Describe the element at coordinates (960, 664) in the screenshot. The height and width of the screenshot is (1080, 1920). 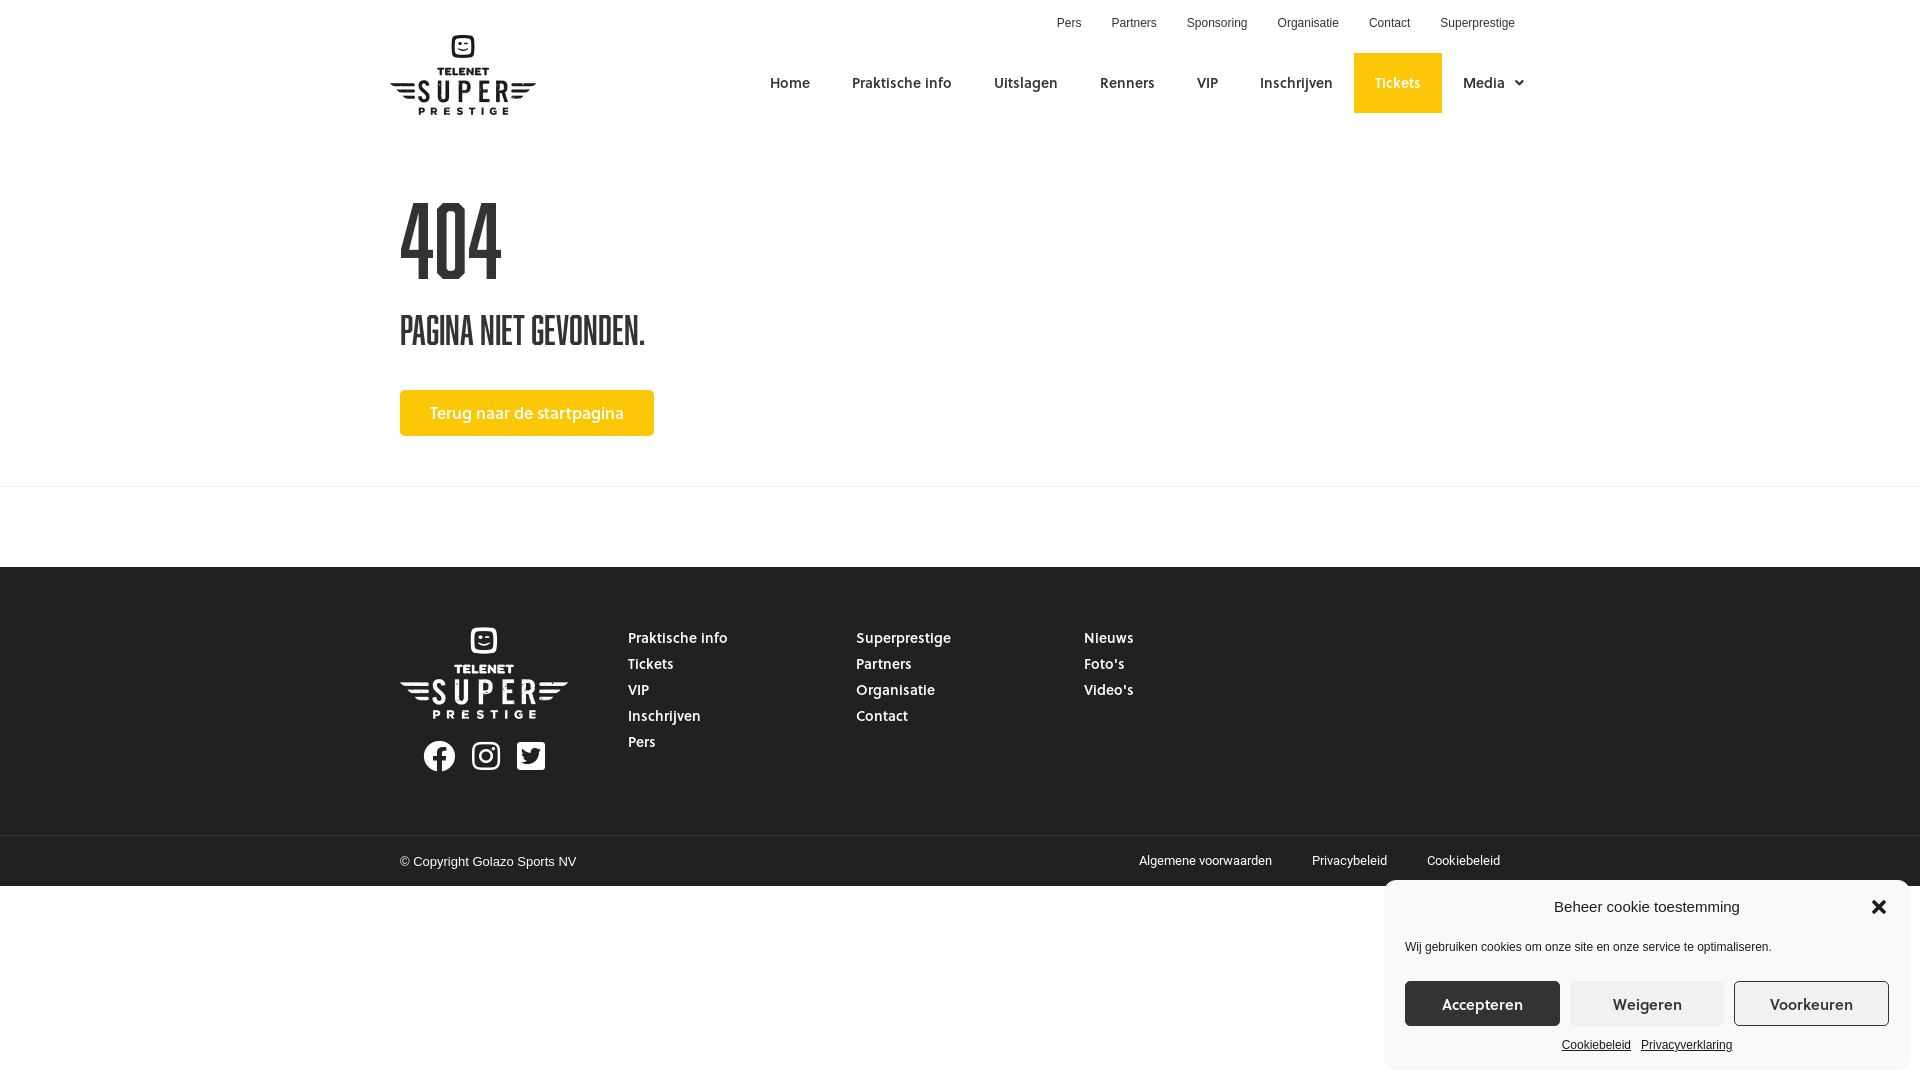
I see `Partners` at that location.